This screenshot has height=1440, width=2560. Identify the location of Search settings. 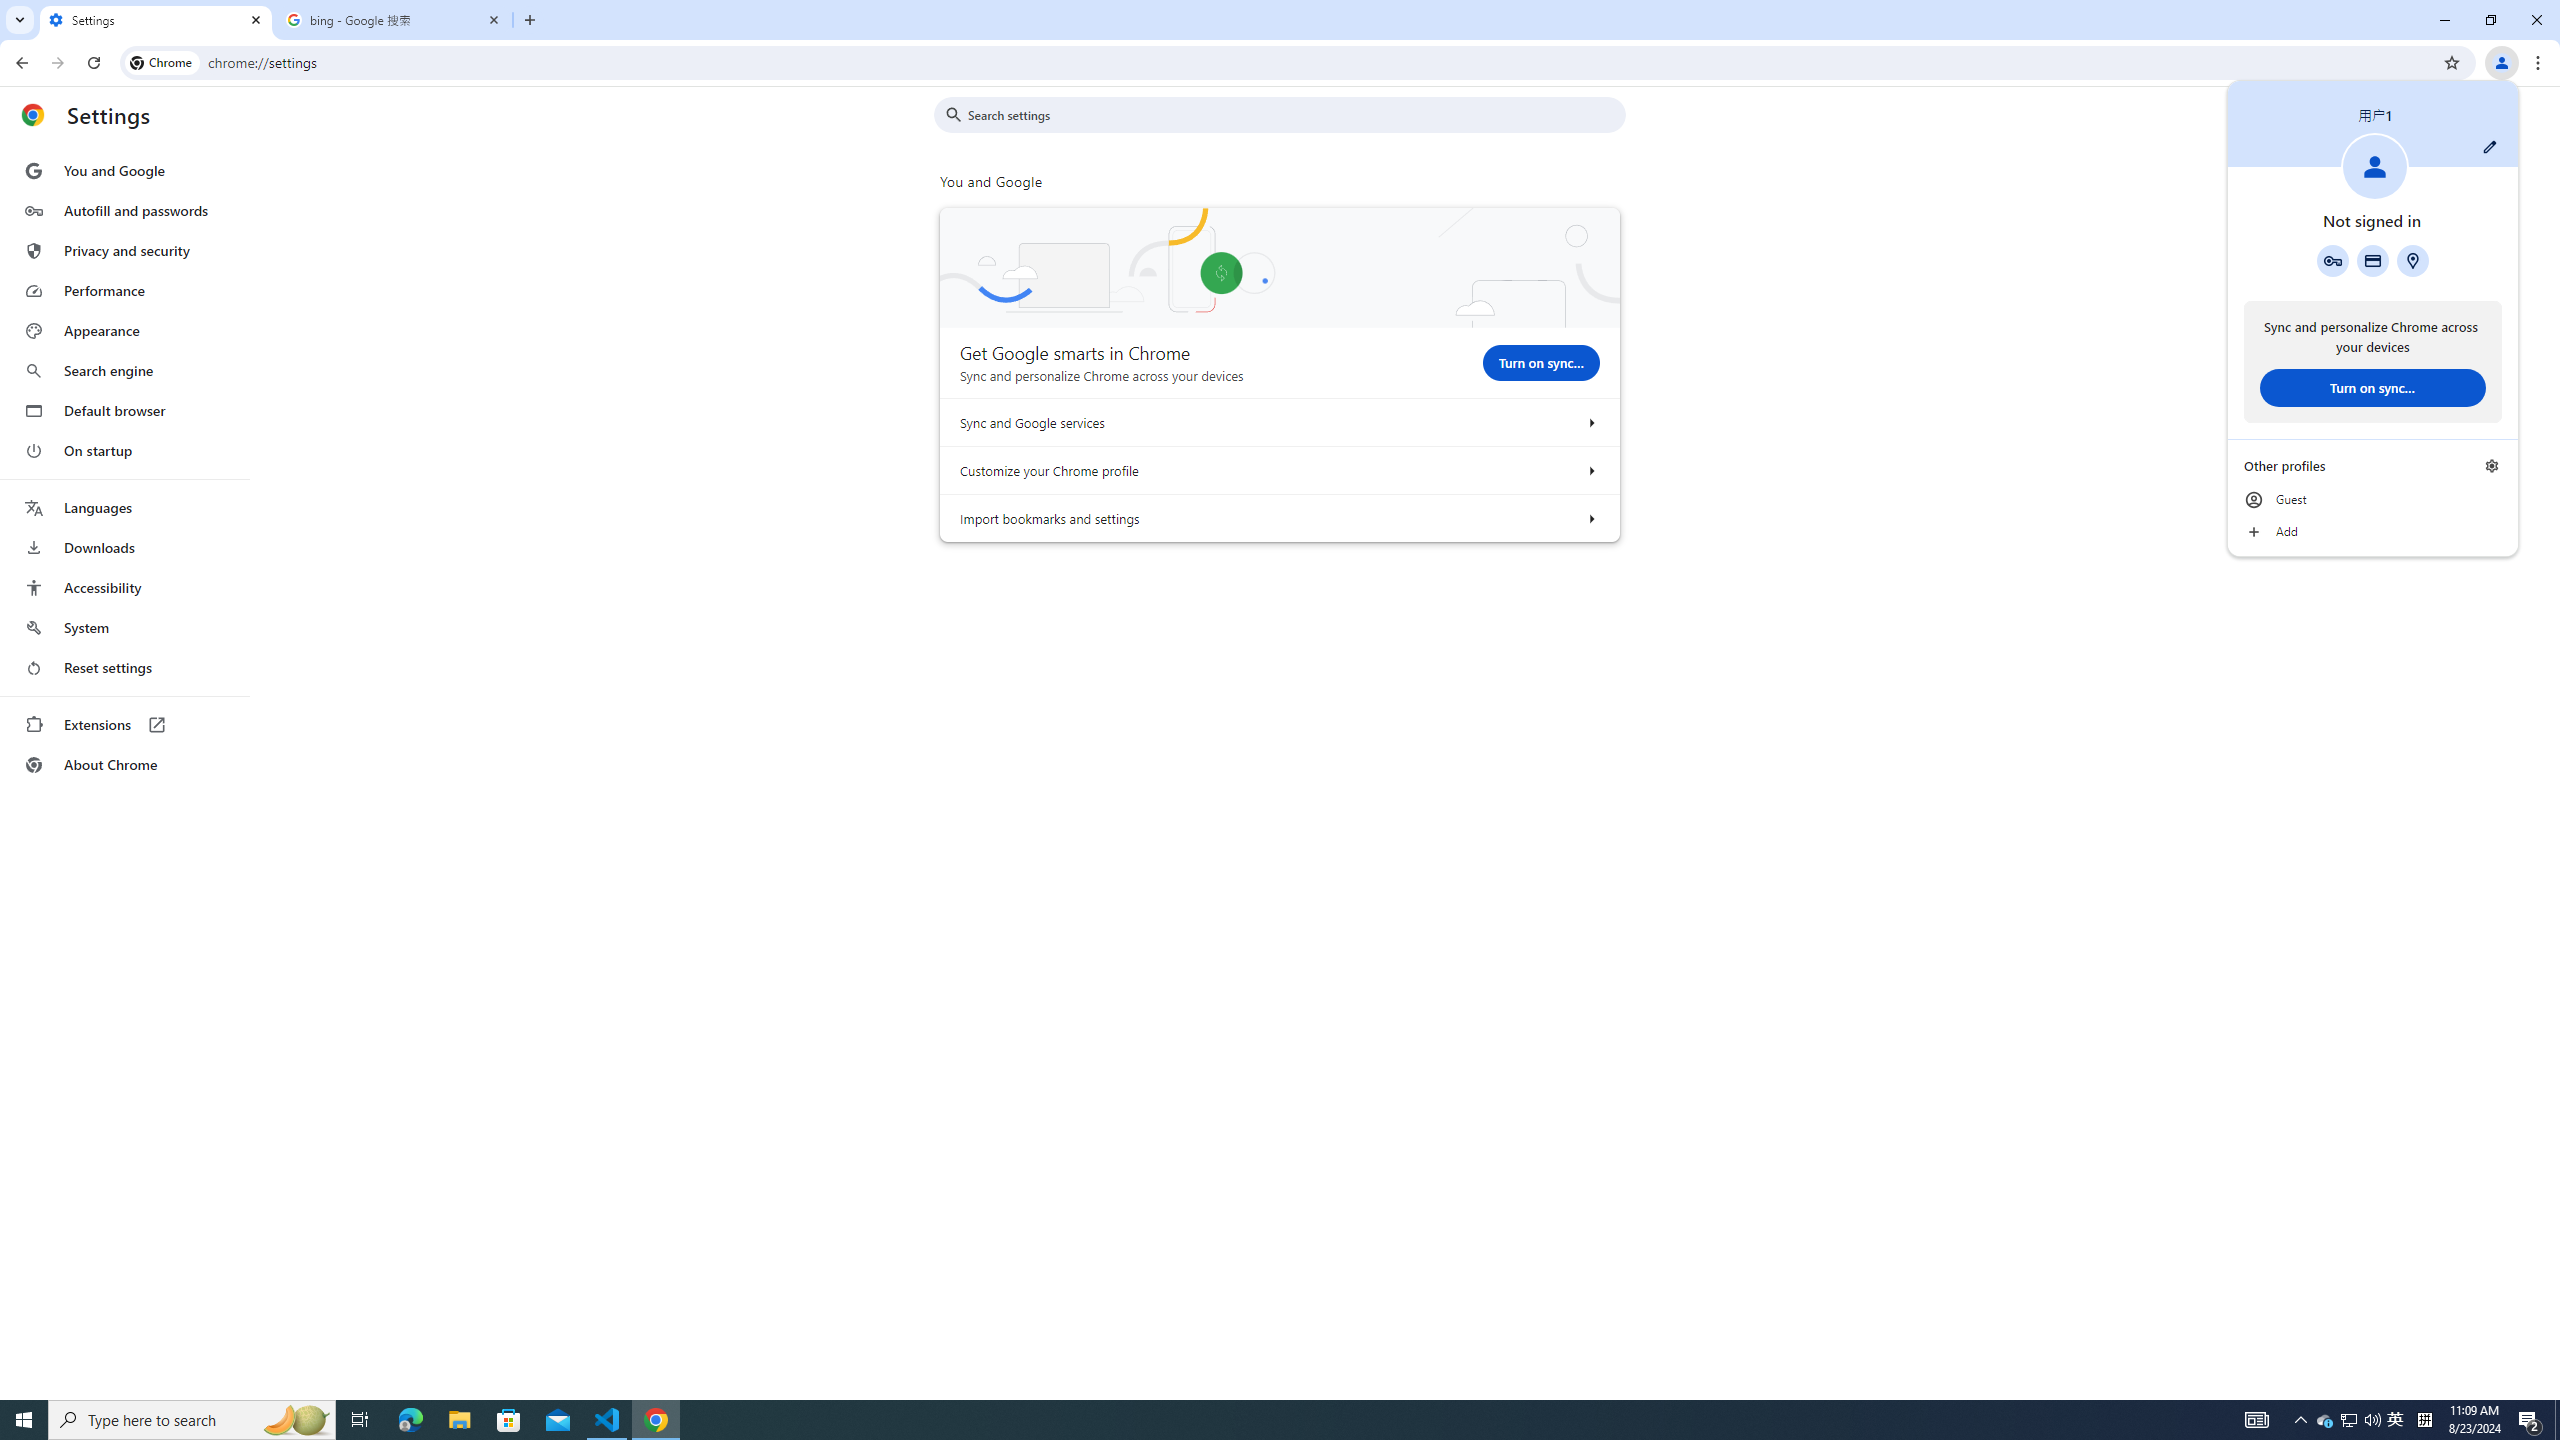
(1294, 114).